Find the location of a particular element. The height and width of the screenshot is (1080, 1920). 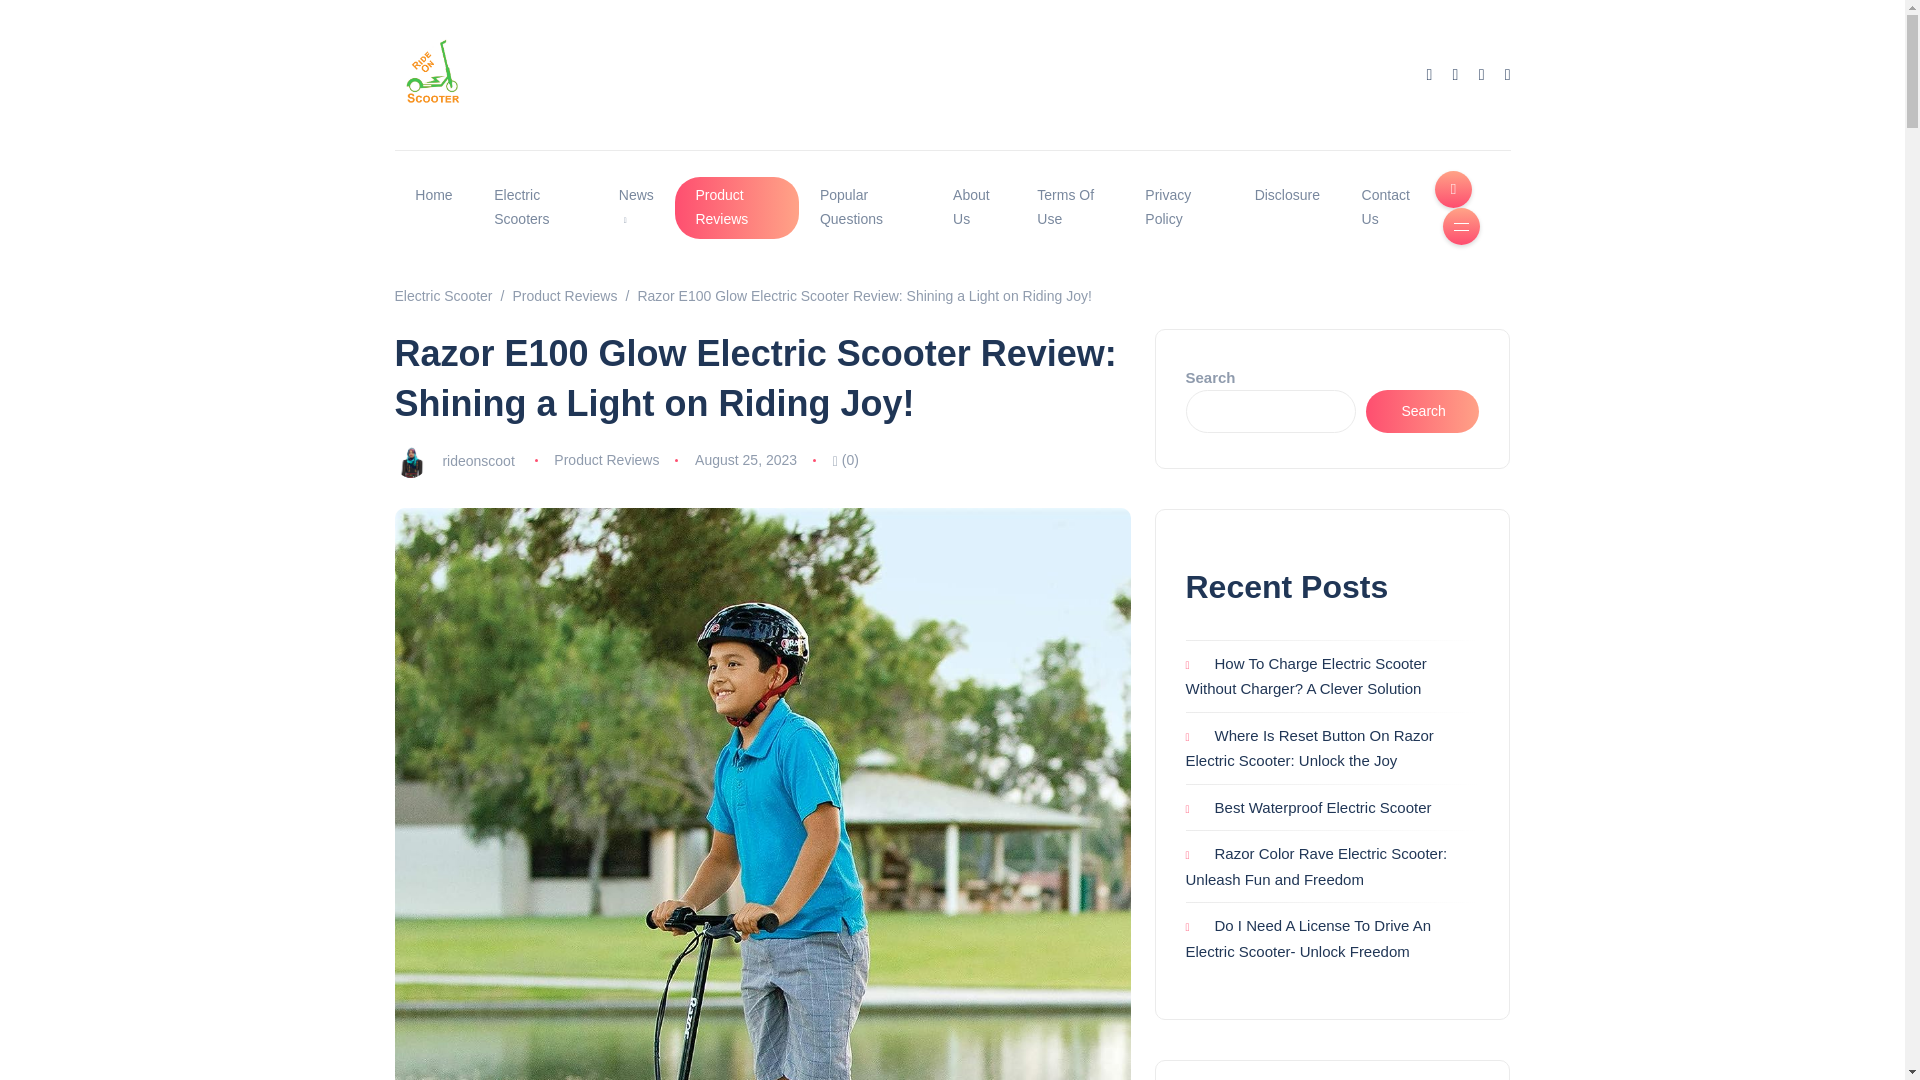

Go to the Product Reviews Category archives. is located at coordinates (564, 296).